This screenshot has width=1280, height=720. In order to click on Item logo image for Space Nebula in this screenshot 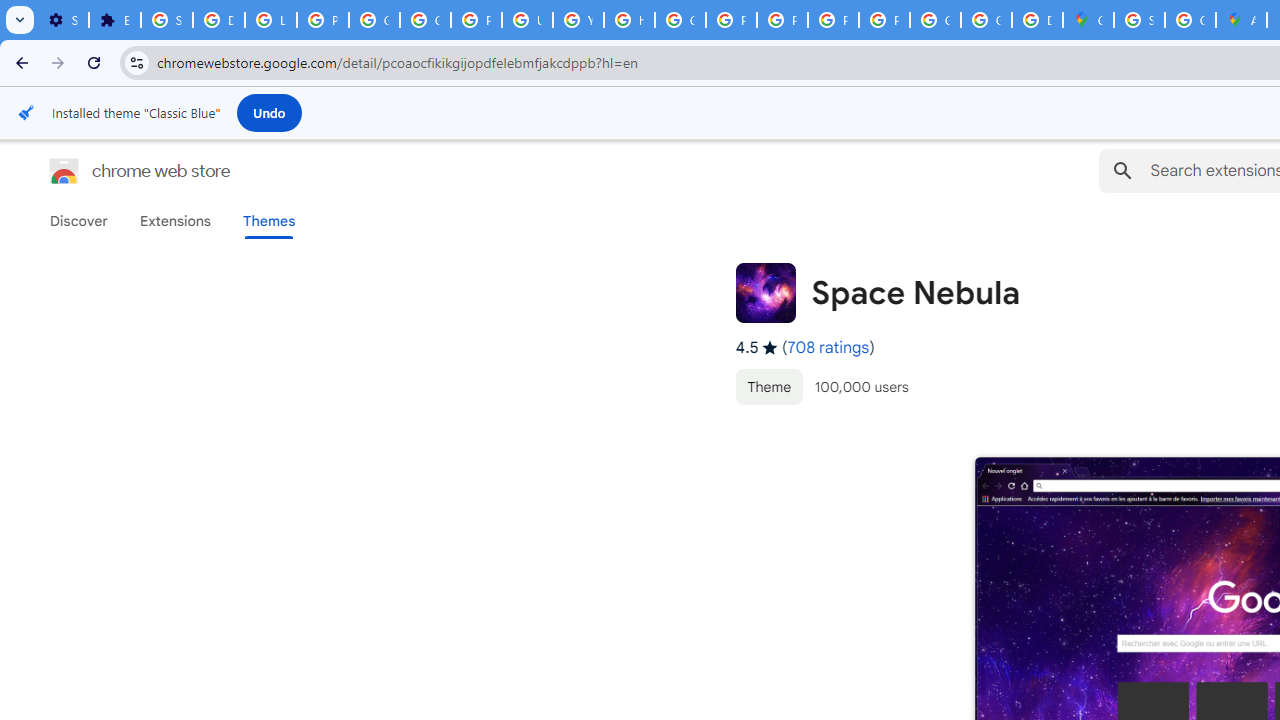, I will do `click(765, 292)`.